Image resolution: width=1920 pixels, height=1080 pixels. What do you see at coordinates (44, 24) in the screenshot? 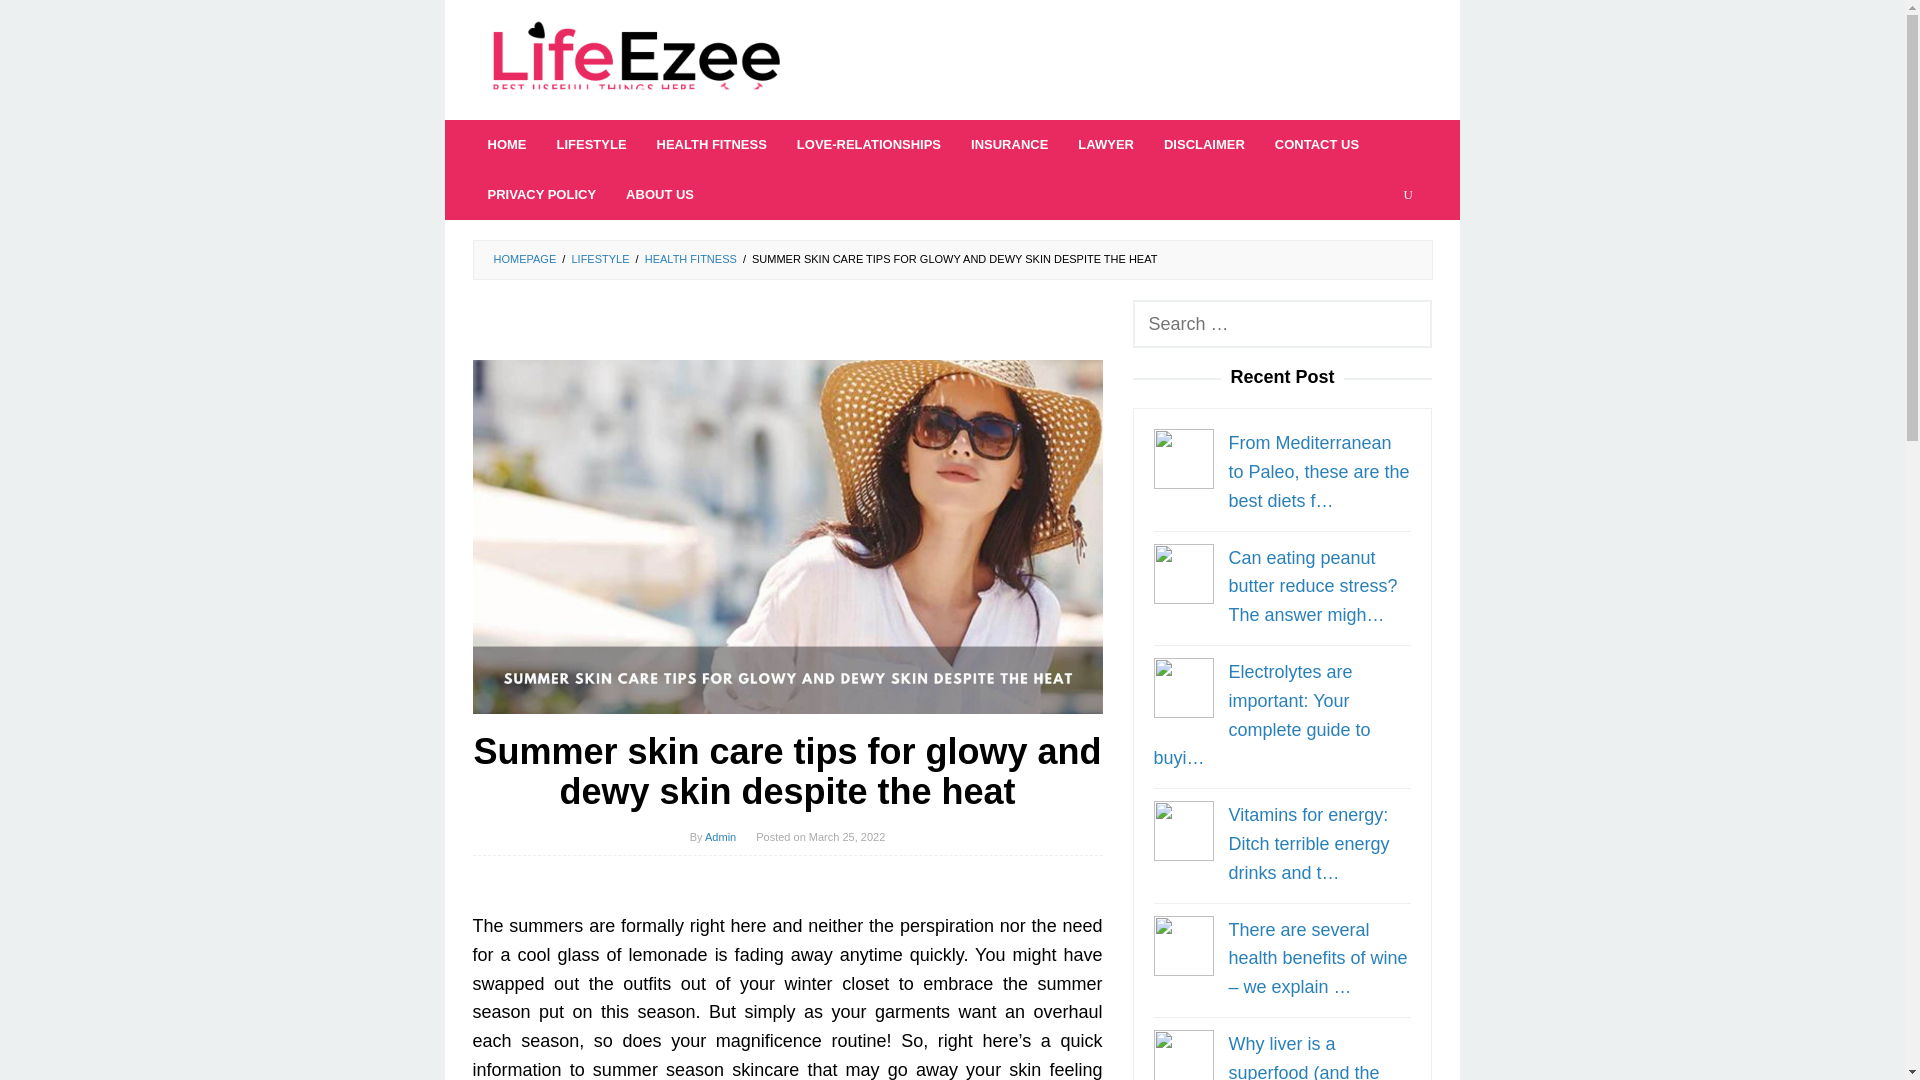
I see `Search` at bounding box center [44, 24].